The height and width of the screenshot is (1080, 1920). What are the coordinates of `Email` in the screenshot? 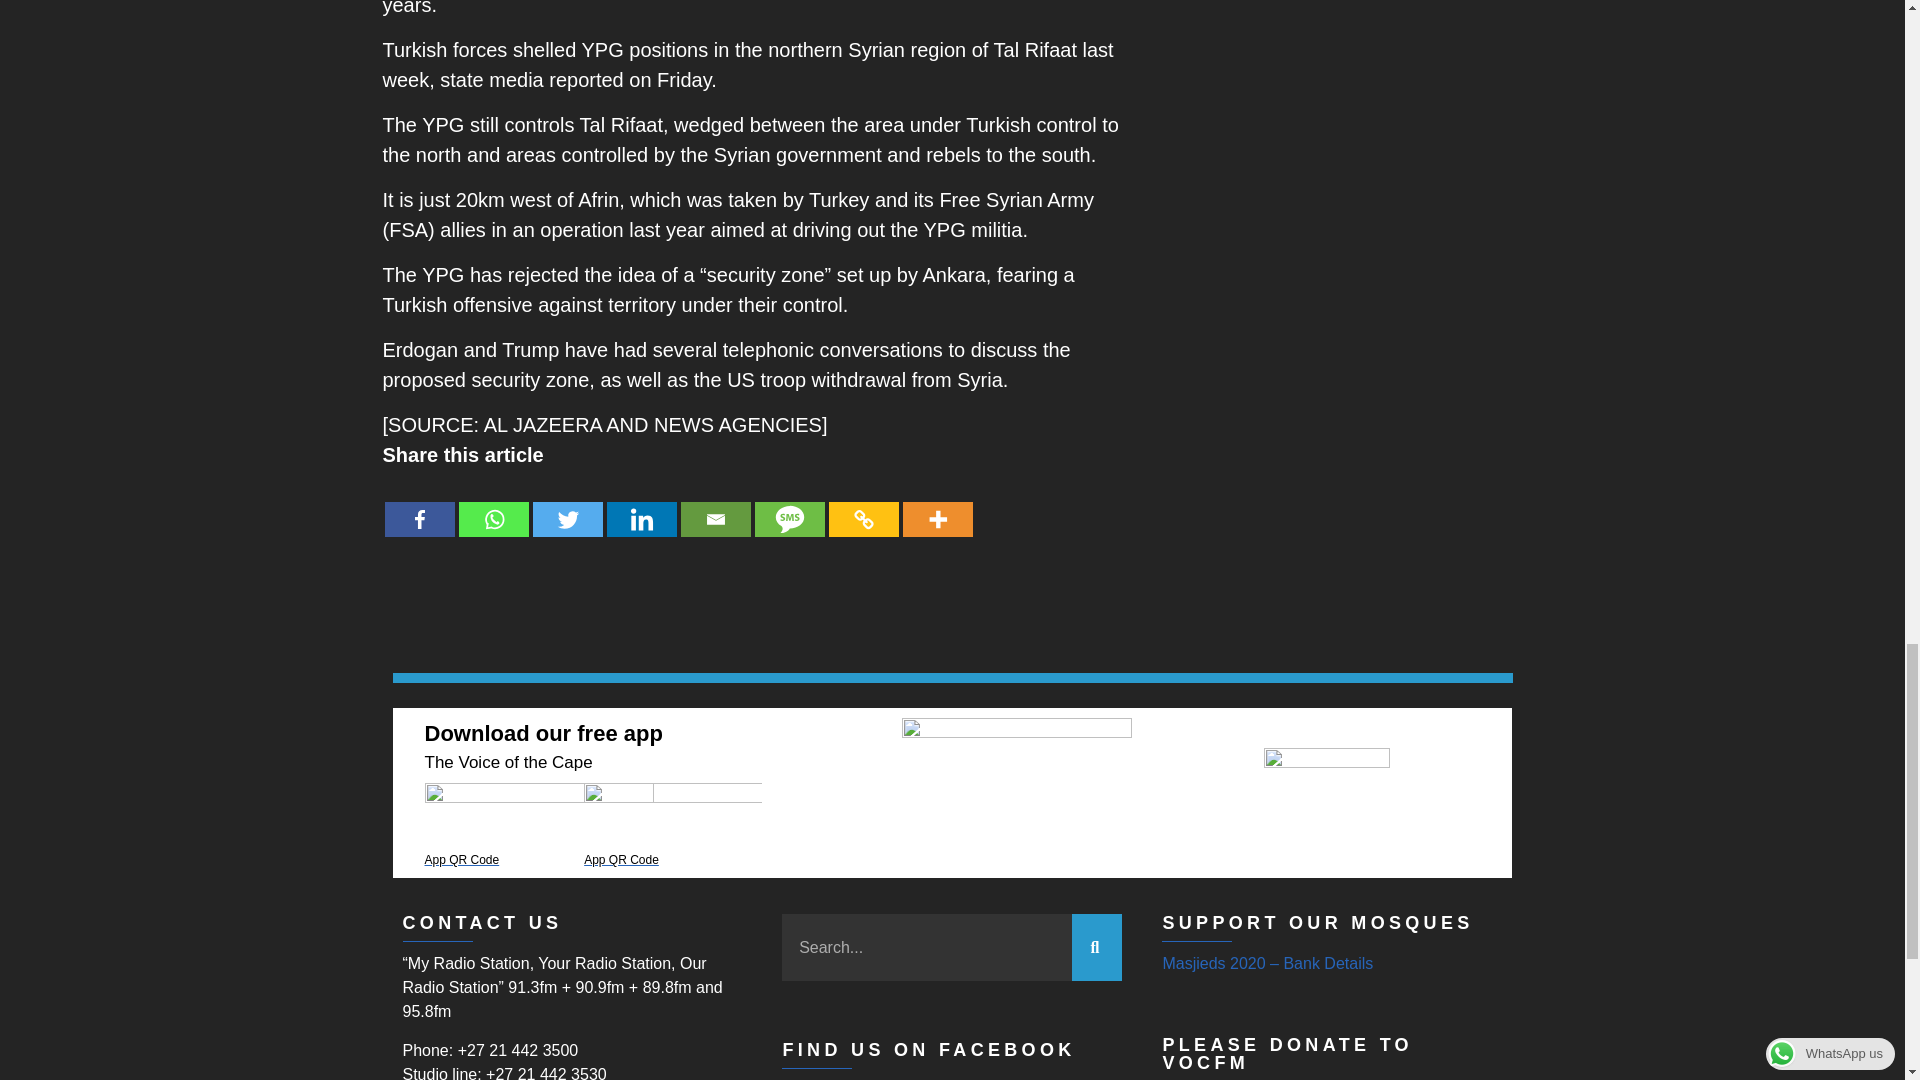 It's located at (714, 504).